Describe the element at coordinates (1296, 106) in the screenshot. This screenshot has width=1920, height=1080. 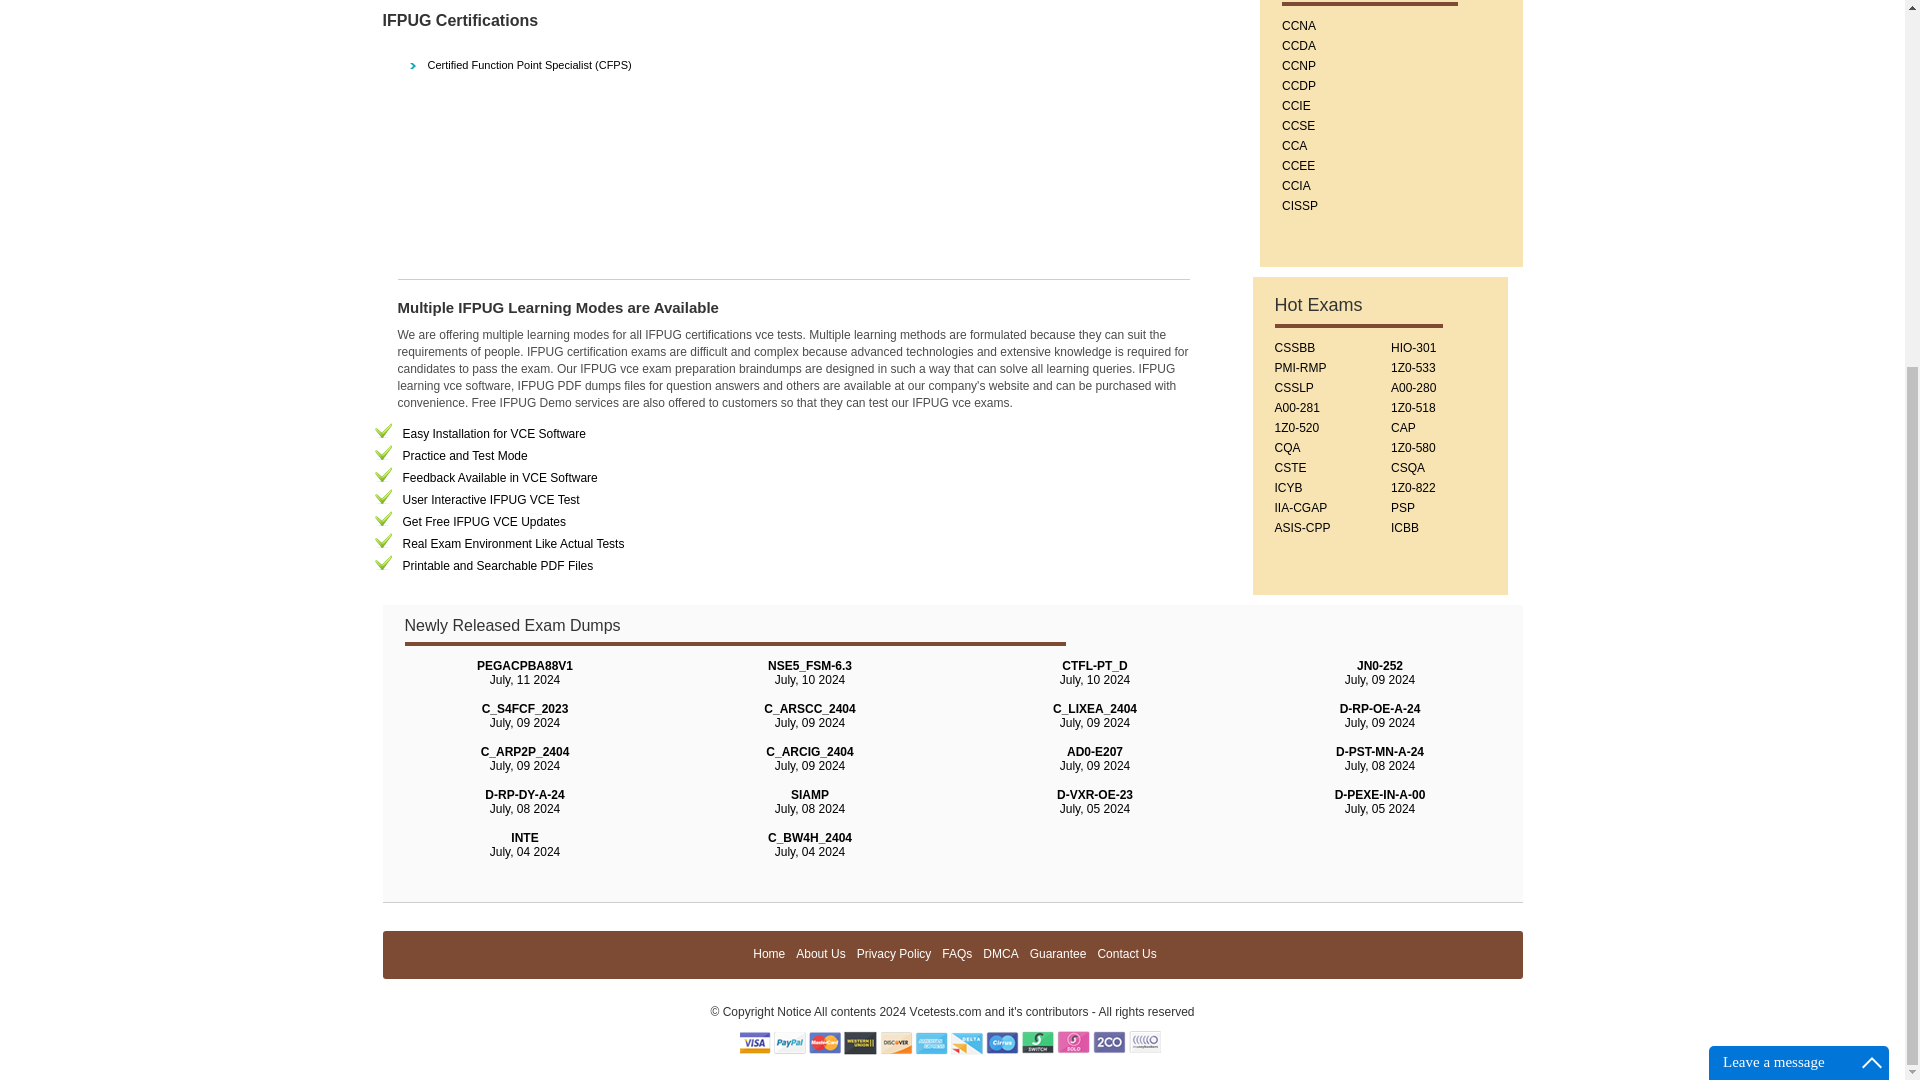
I see `CCIE` at that location.